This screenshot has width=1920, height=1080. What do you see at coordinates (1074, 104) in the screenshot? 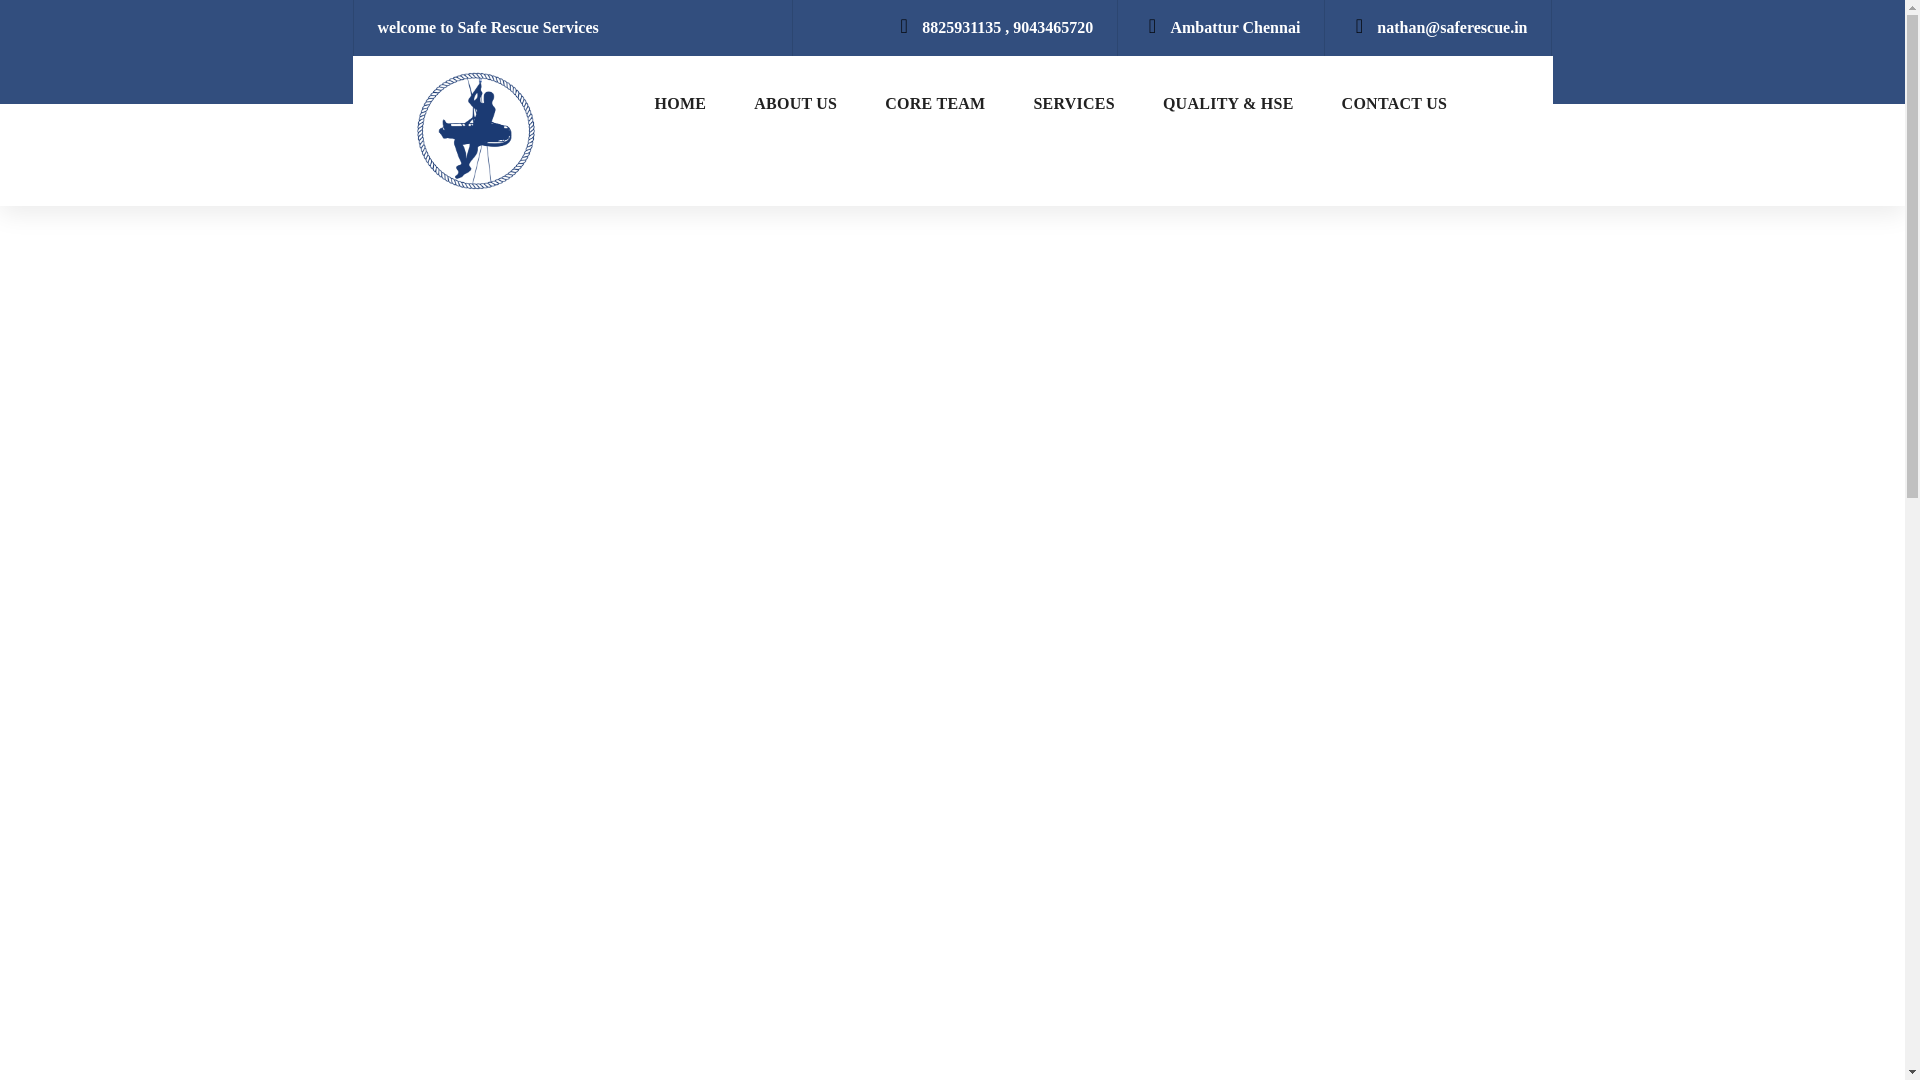
I see `SERVICES` at bounding box center [1074, 104].